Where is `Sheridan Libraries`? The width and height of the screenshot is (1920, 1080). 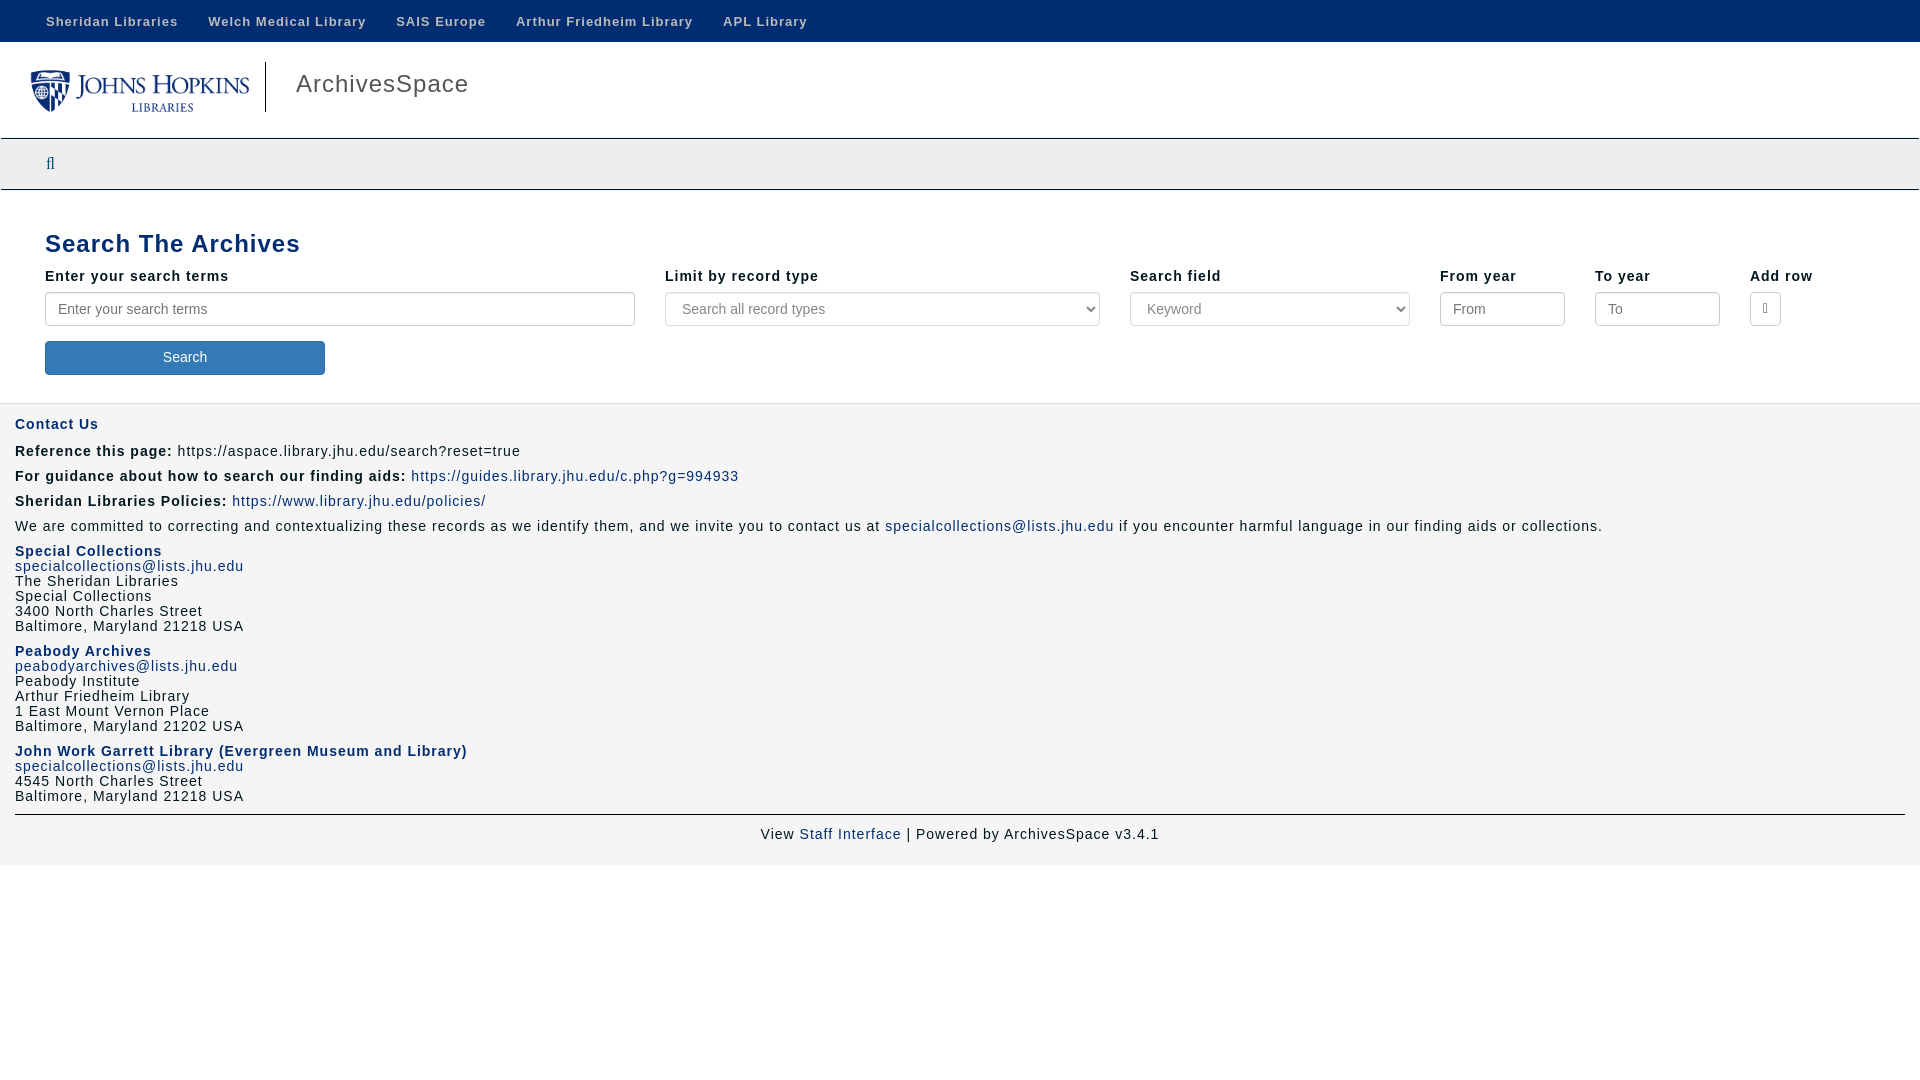
Sheridan Libraries is located at coordinates (112, 21).